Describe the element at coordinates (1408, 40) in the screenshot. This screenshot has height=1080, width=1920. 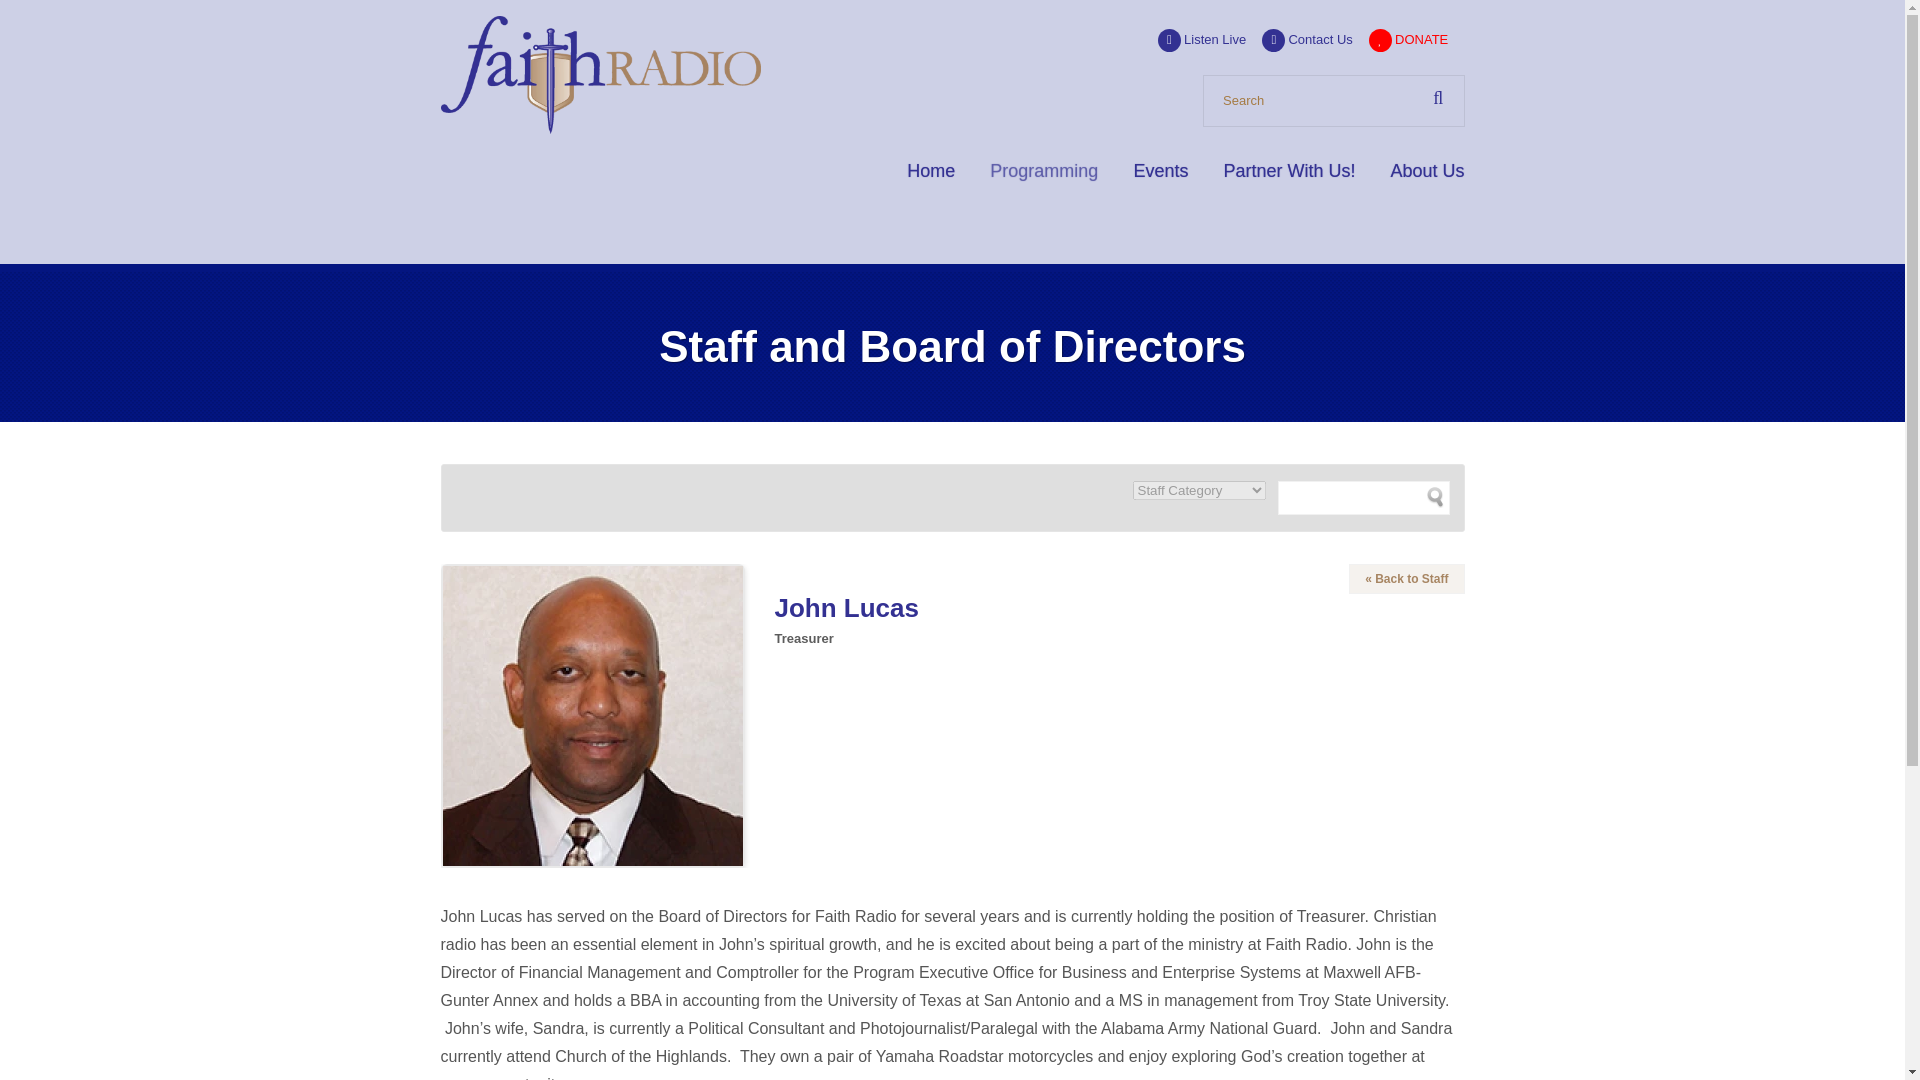
I see `DONATE` at that location.